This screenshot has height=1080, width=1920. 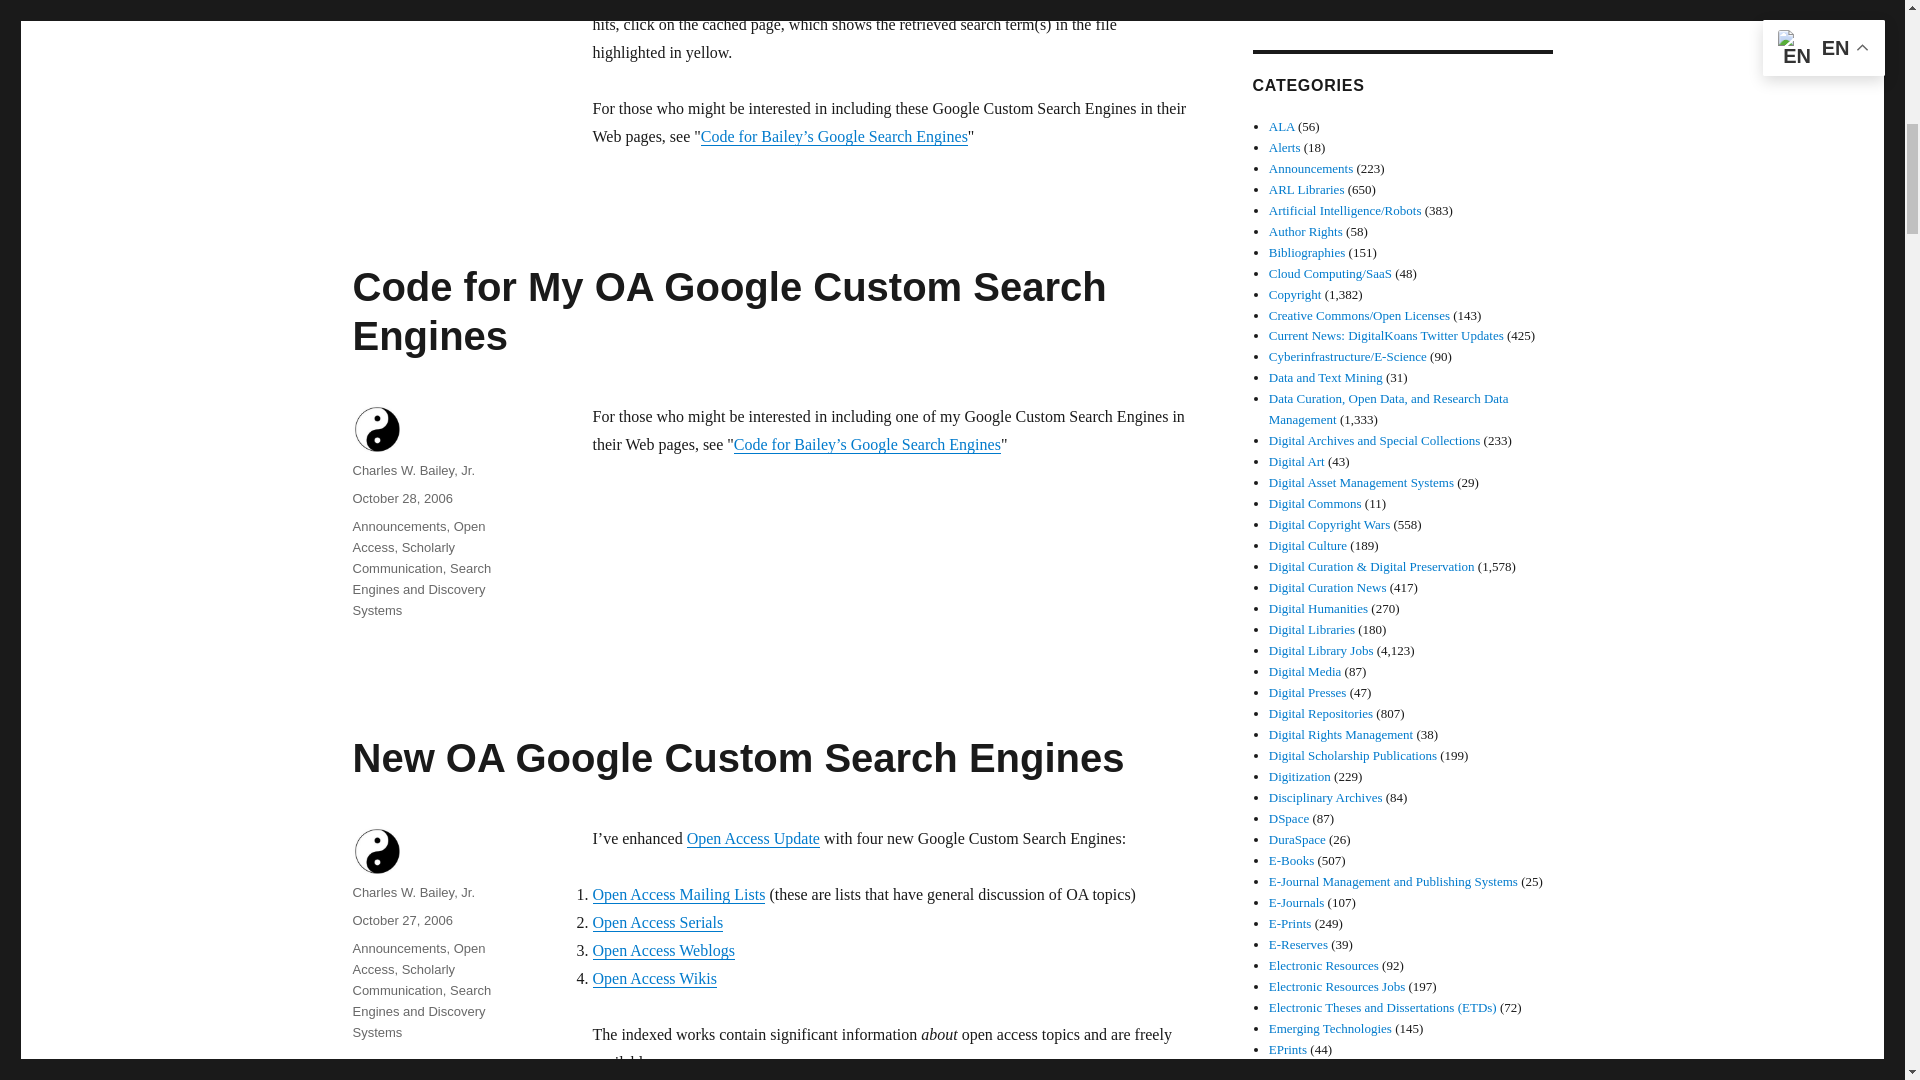 What do you see at coordinates (398, 948) in the screenshot?
I see `Announcements` at bounding box center [398, 948].